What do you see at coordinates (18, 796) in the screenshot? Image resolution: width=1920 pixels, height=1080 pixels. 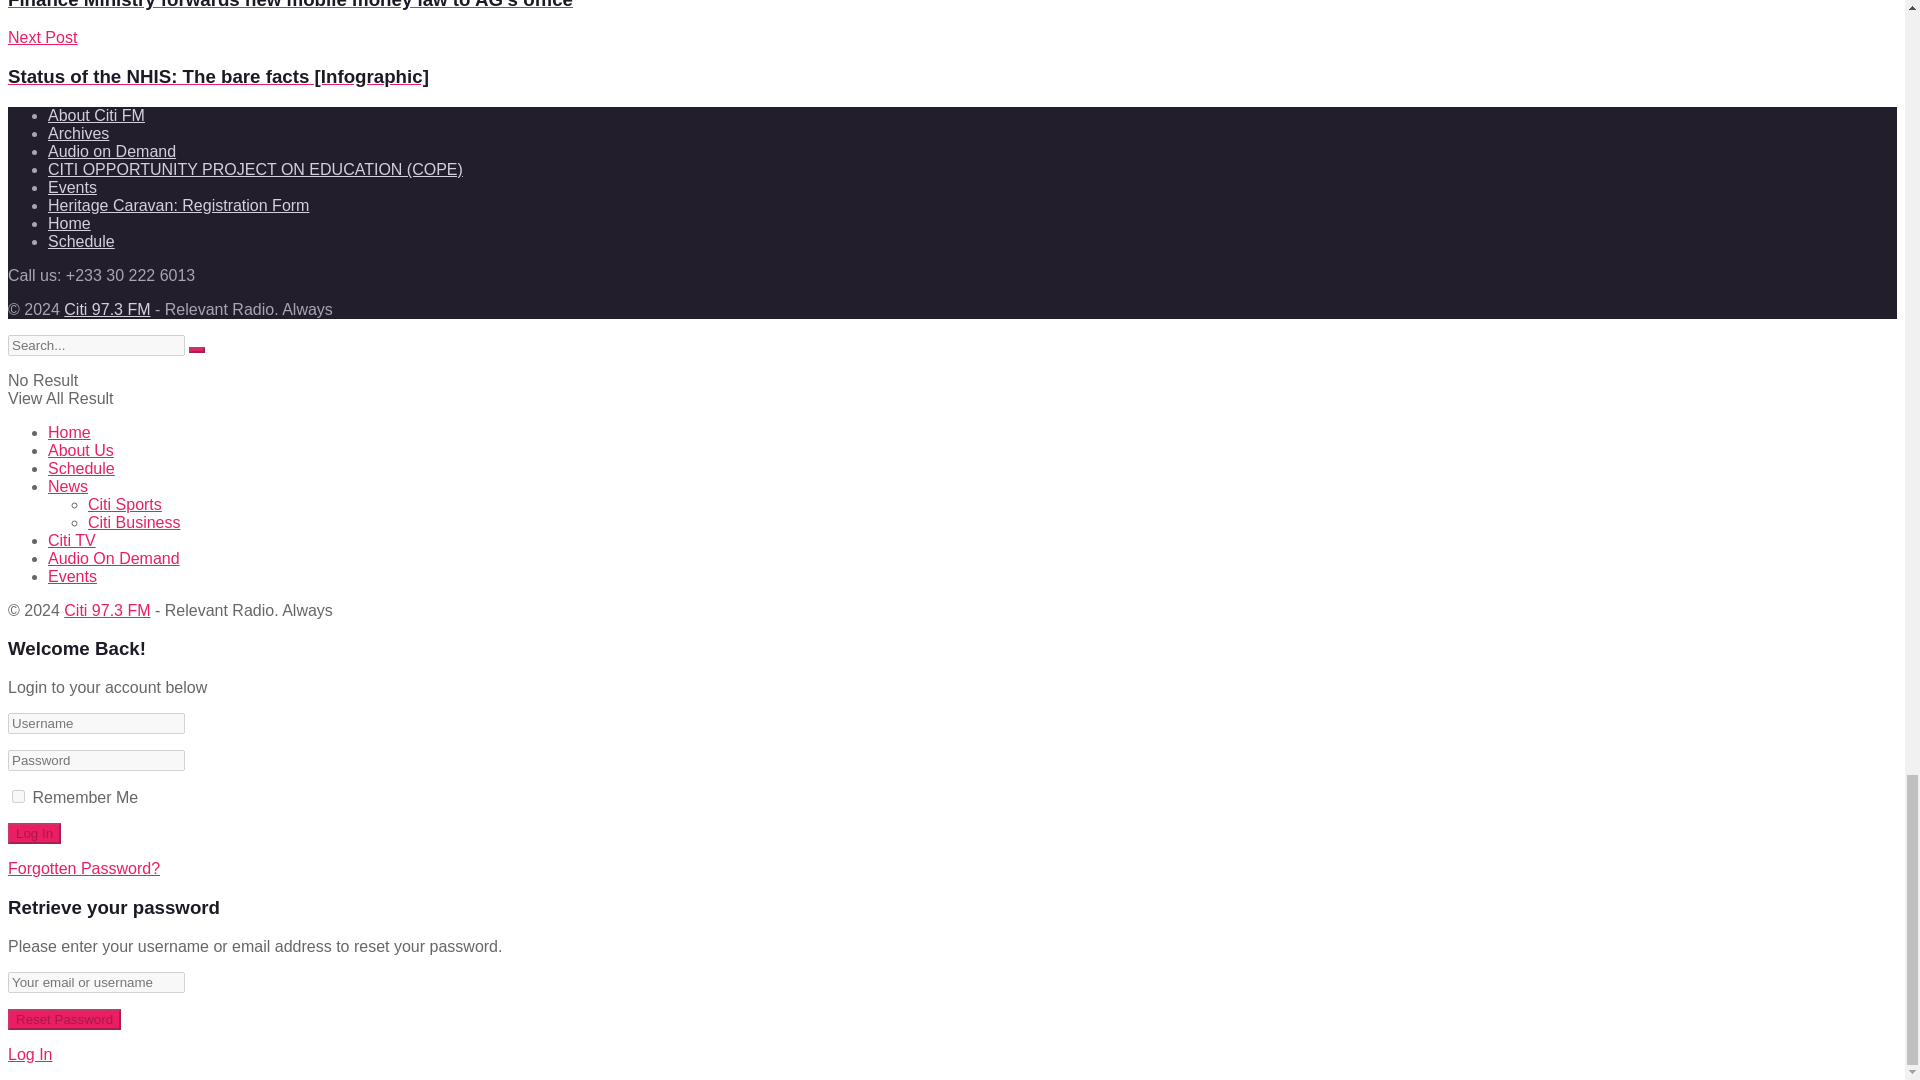 I see `true` at bounding box center [18, 796].